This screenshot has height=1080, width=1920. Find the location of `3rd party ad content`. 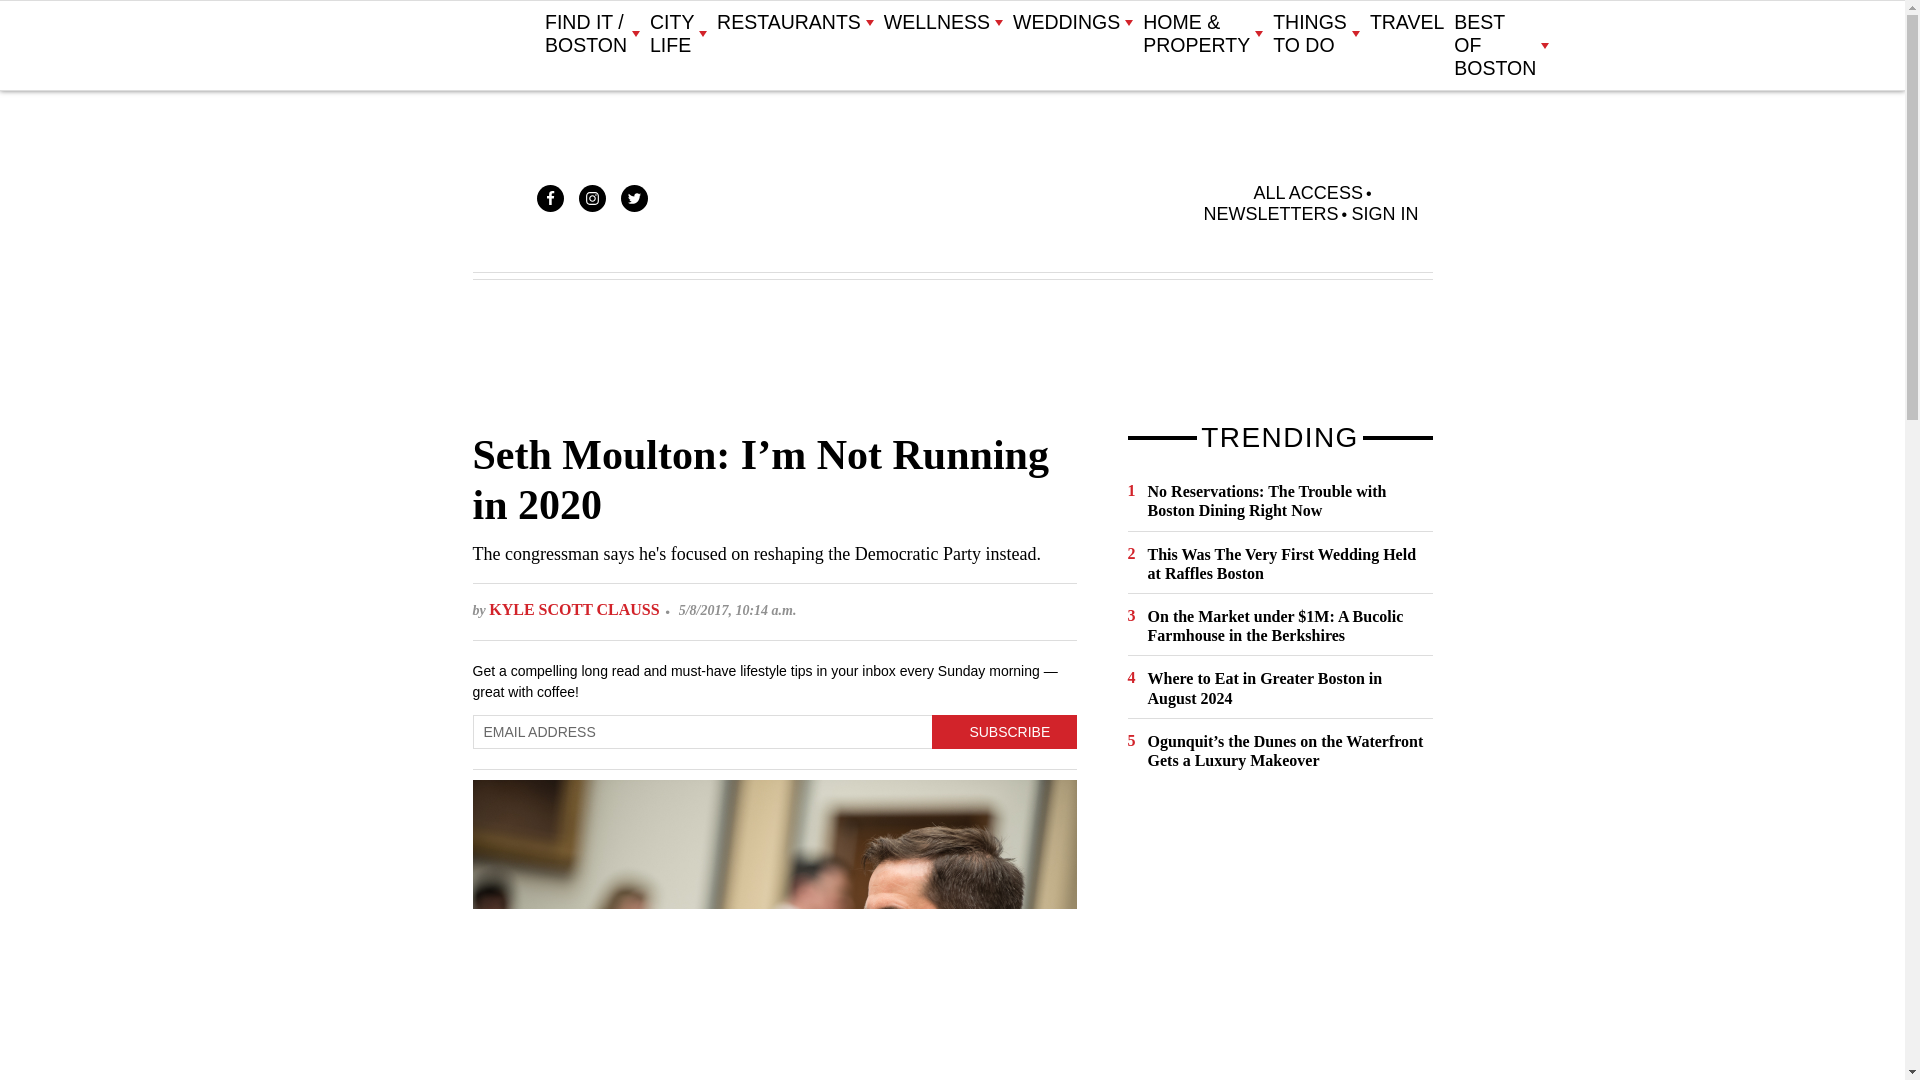

3rd party ad content is located at coordinates (951, 354).